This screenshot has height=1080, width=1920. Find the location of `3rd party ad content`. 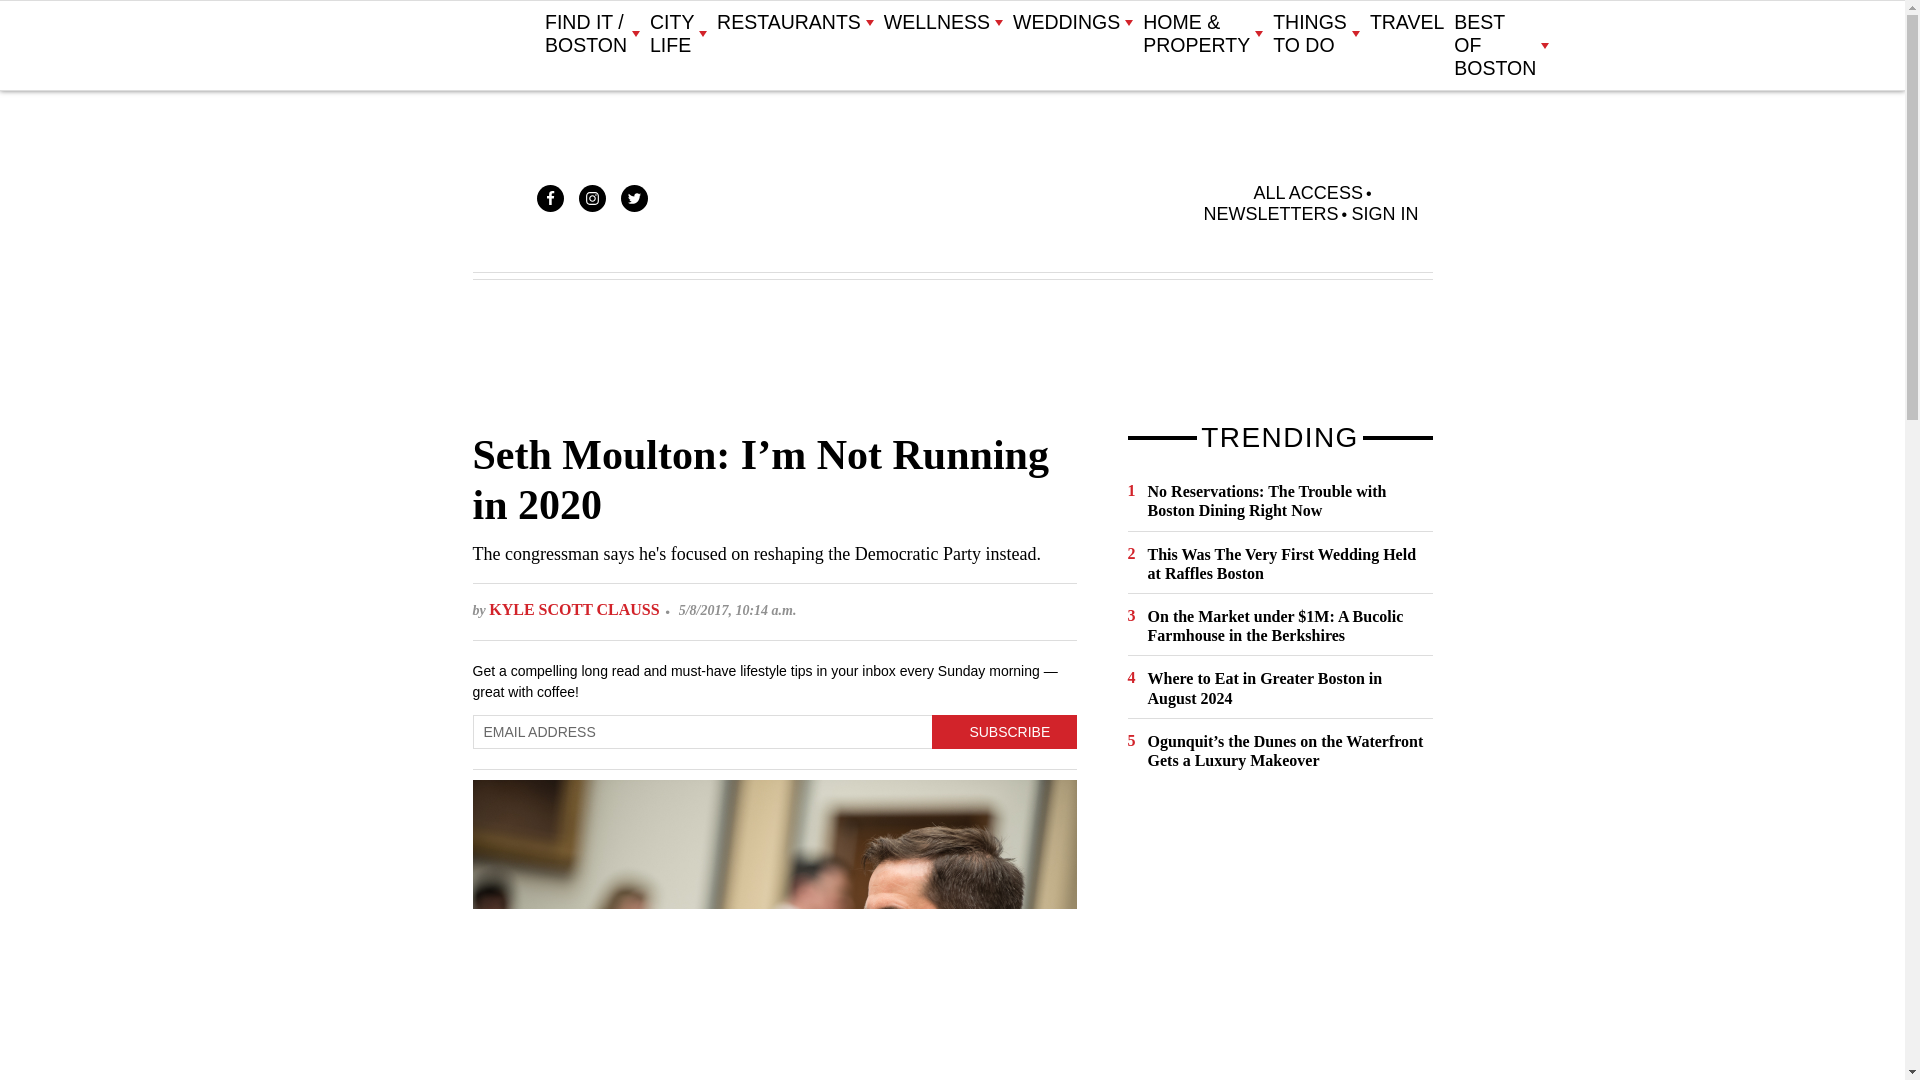

3rd party ad content is located at coordinates (951, 354).